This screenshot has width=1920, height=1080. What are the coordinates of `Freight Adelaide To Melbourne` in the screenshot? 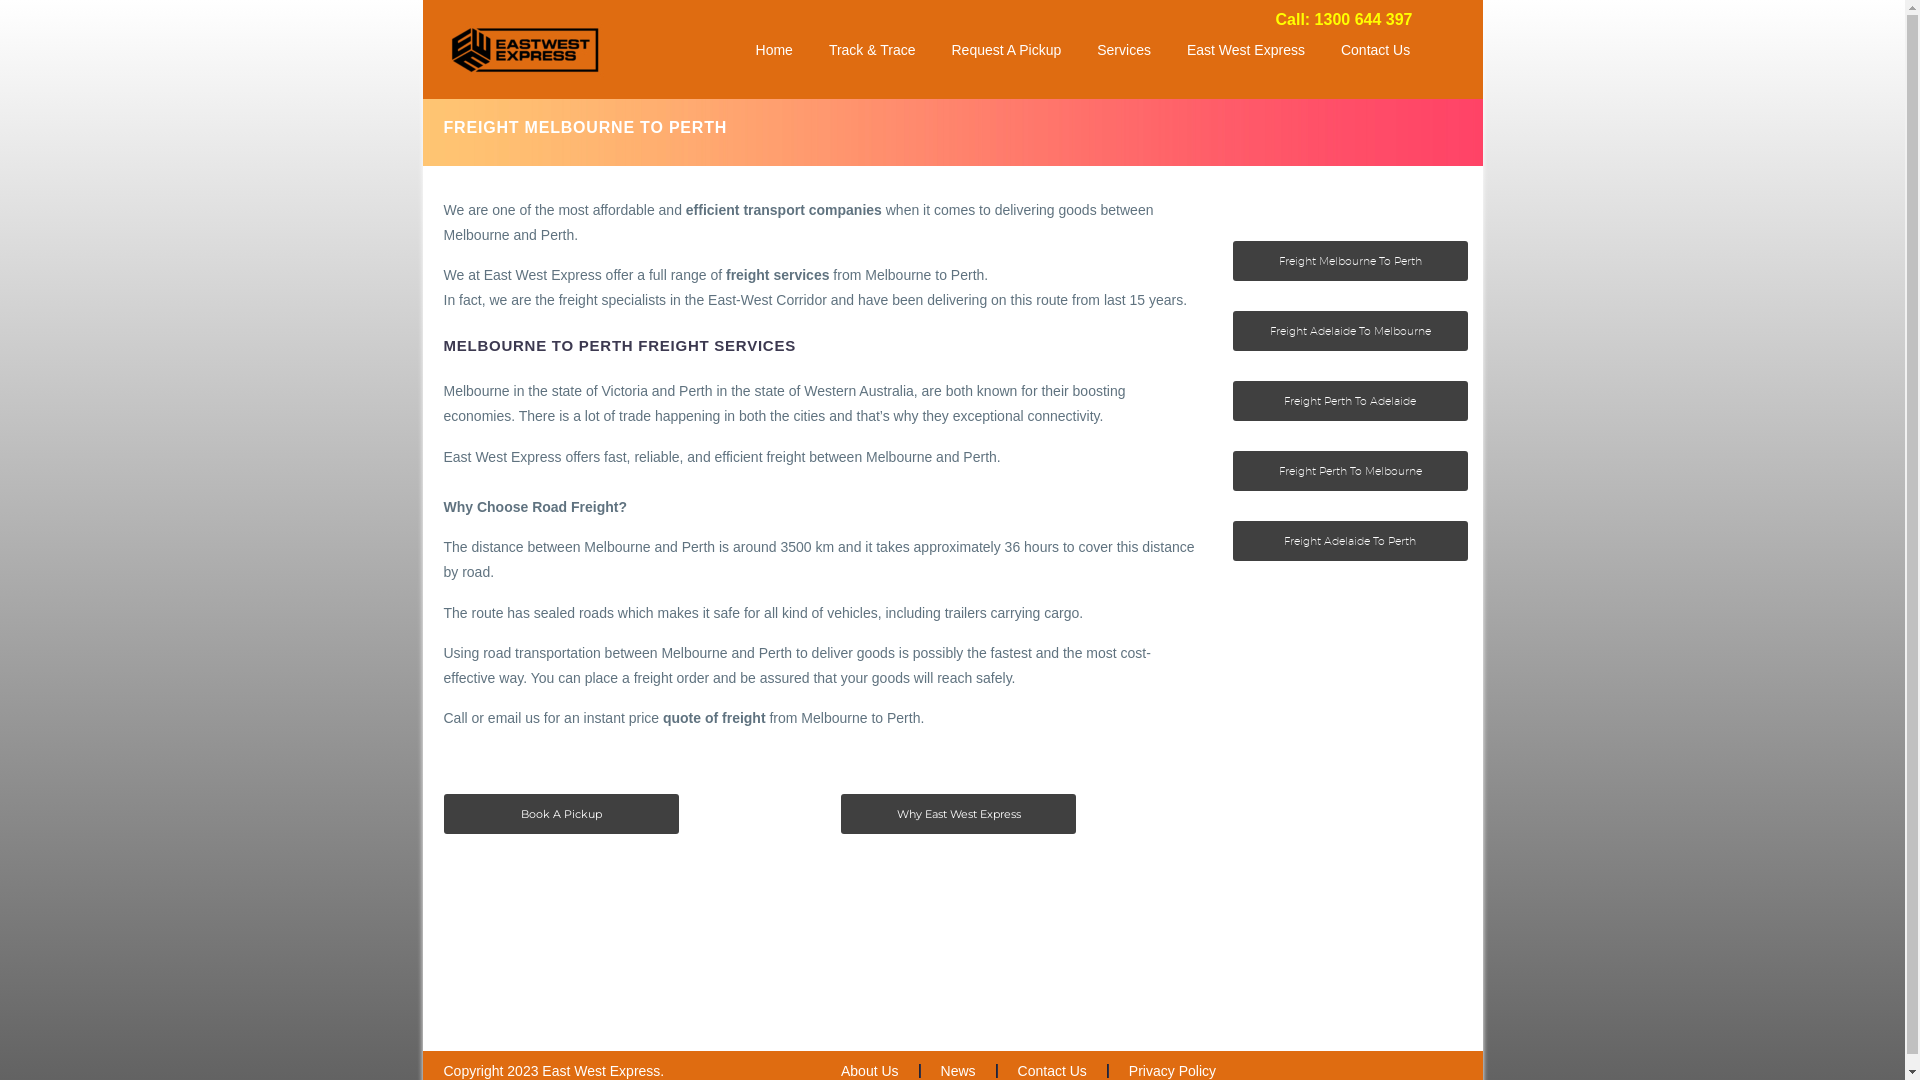 It's located at (1350, 331).